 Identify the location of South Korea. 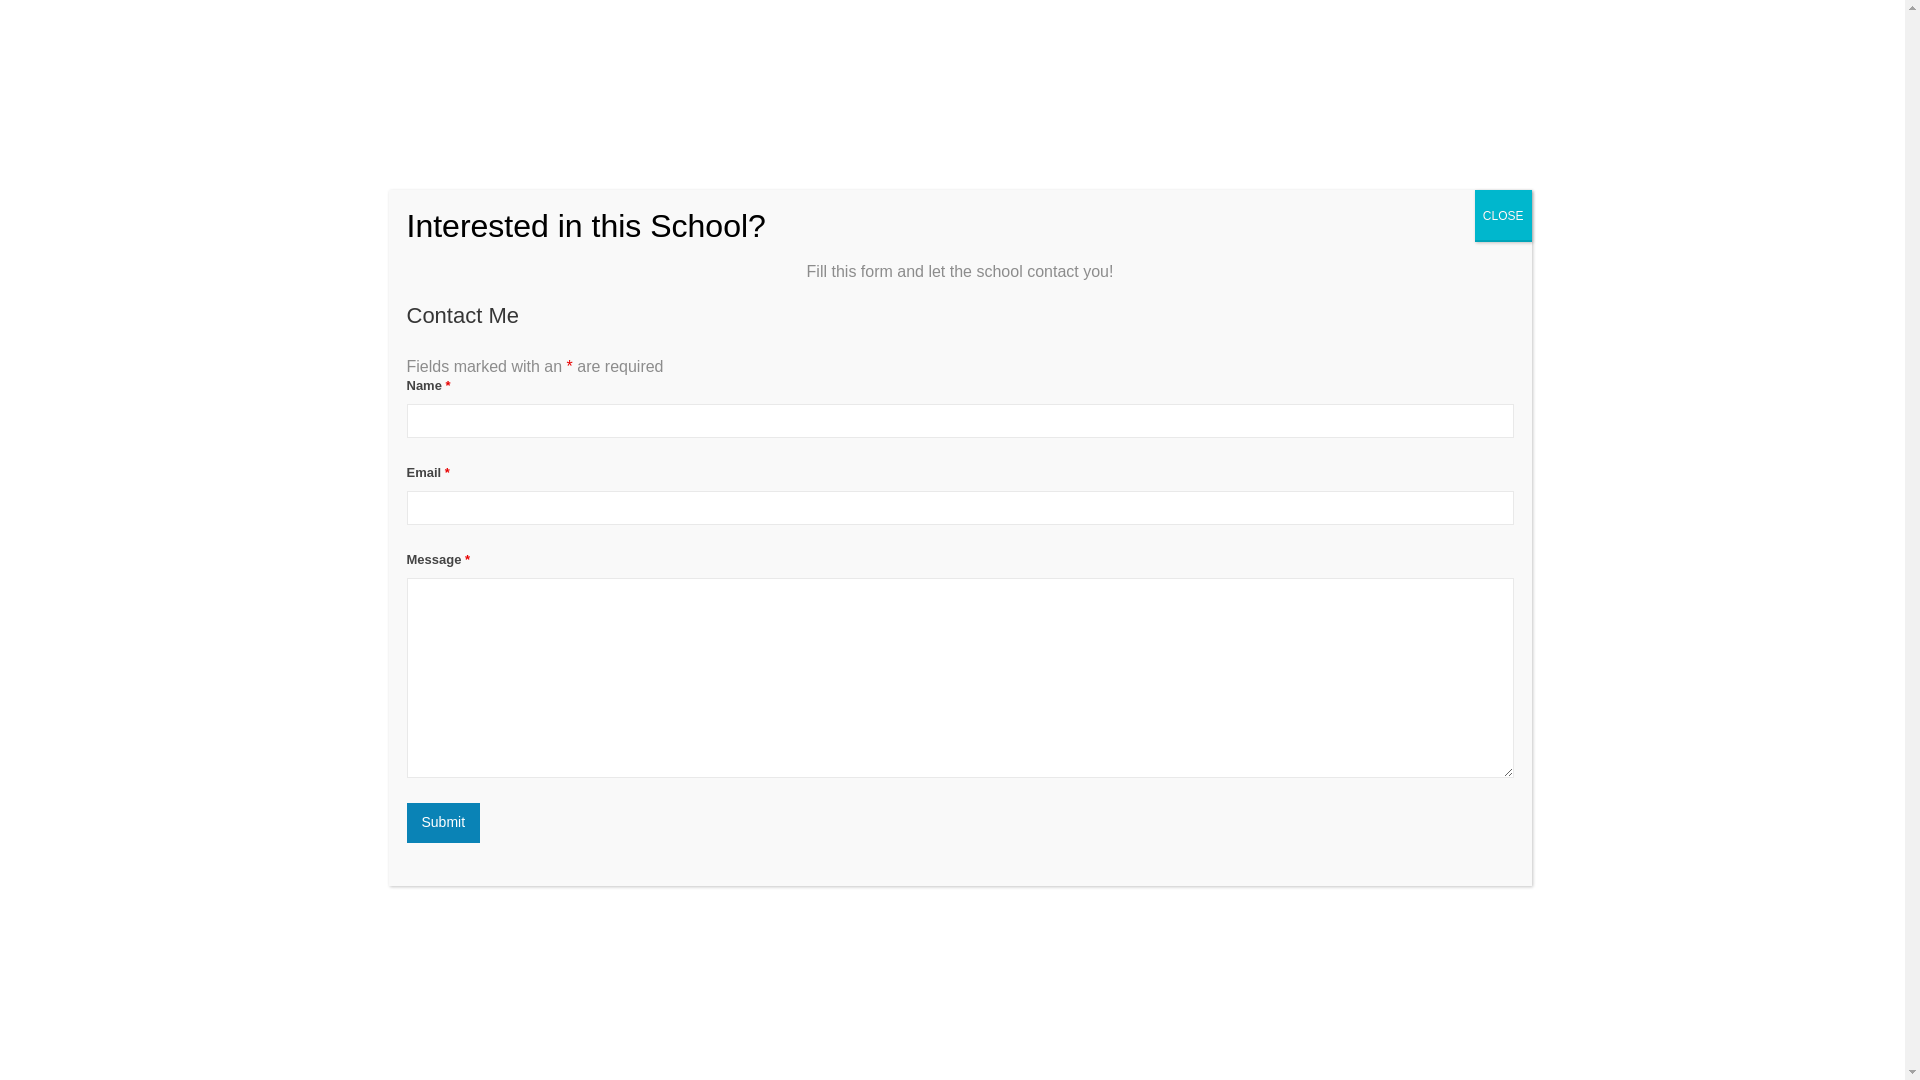
(436, 470).